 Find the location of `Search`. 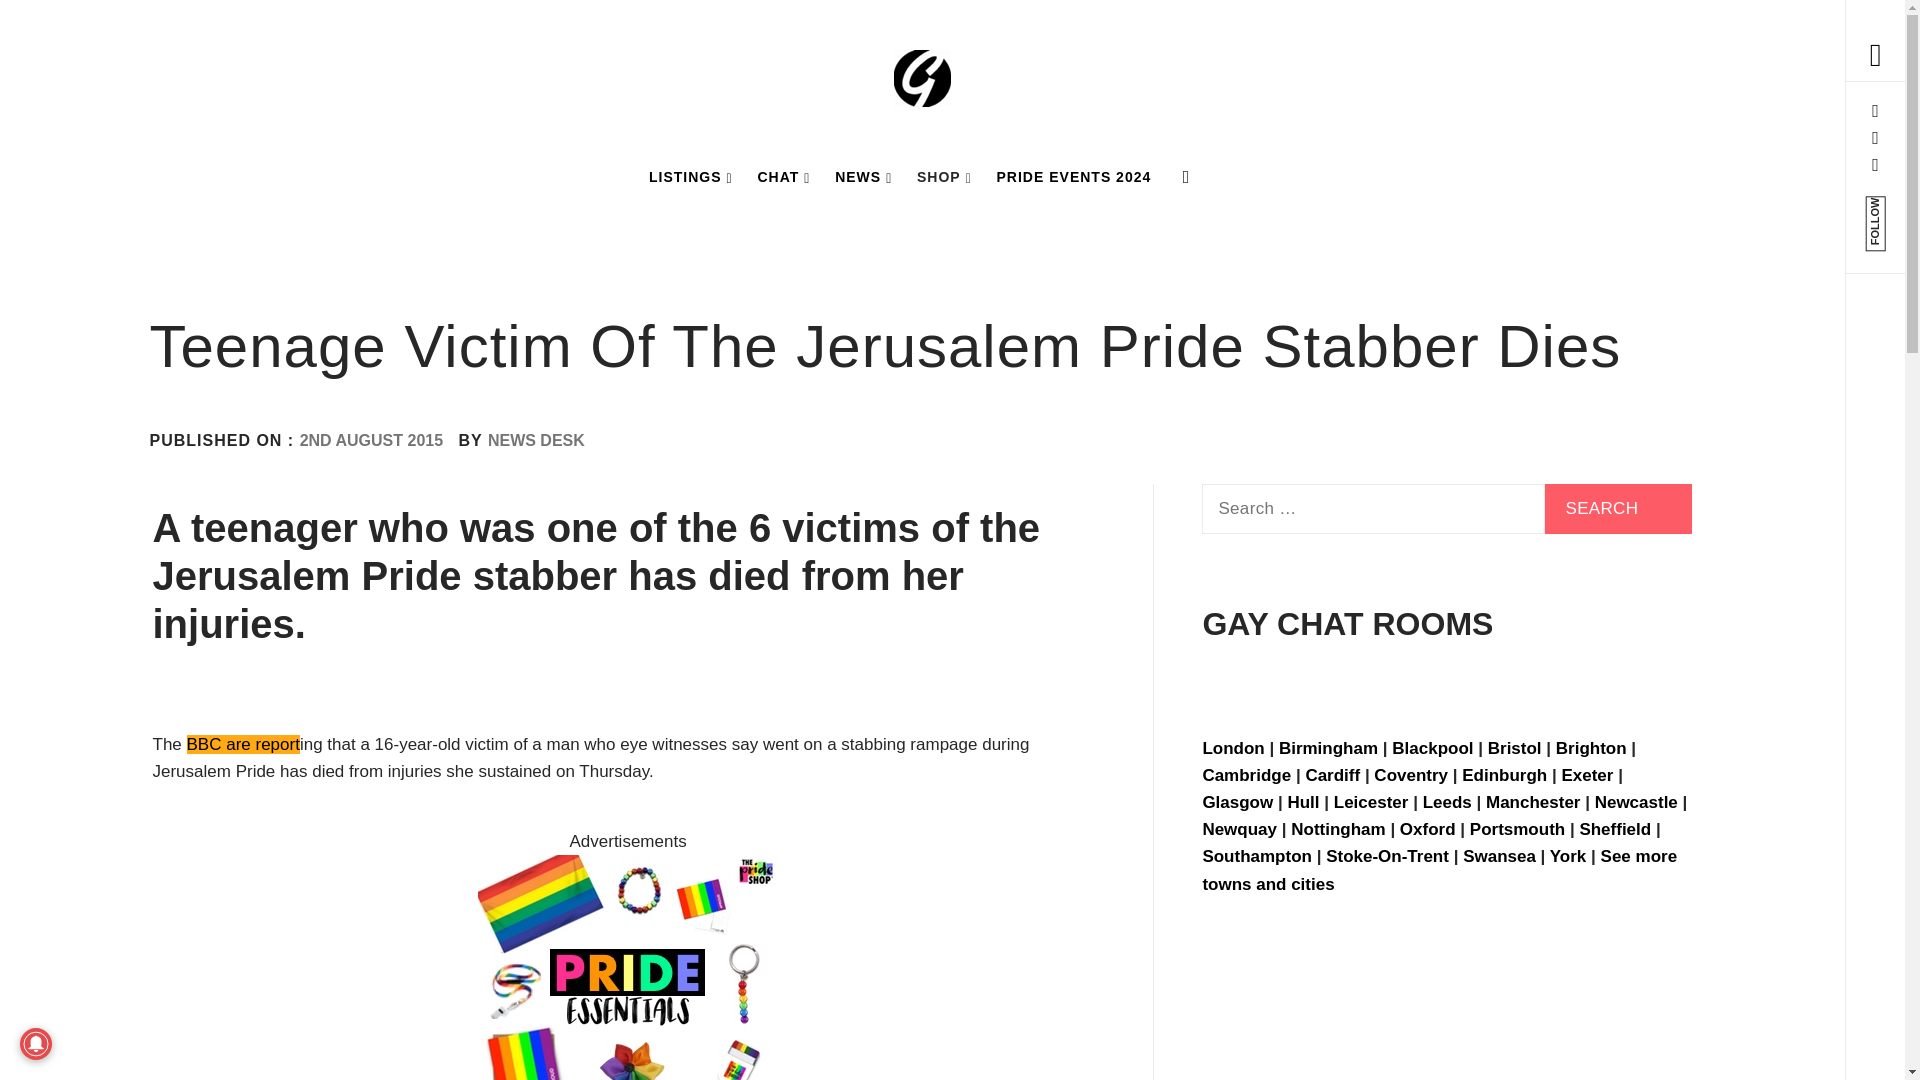

Search is located at coordinates (1618, 508).